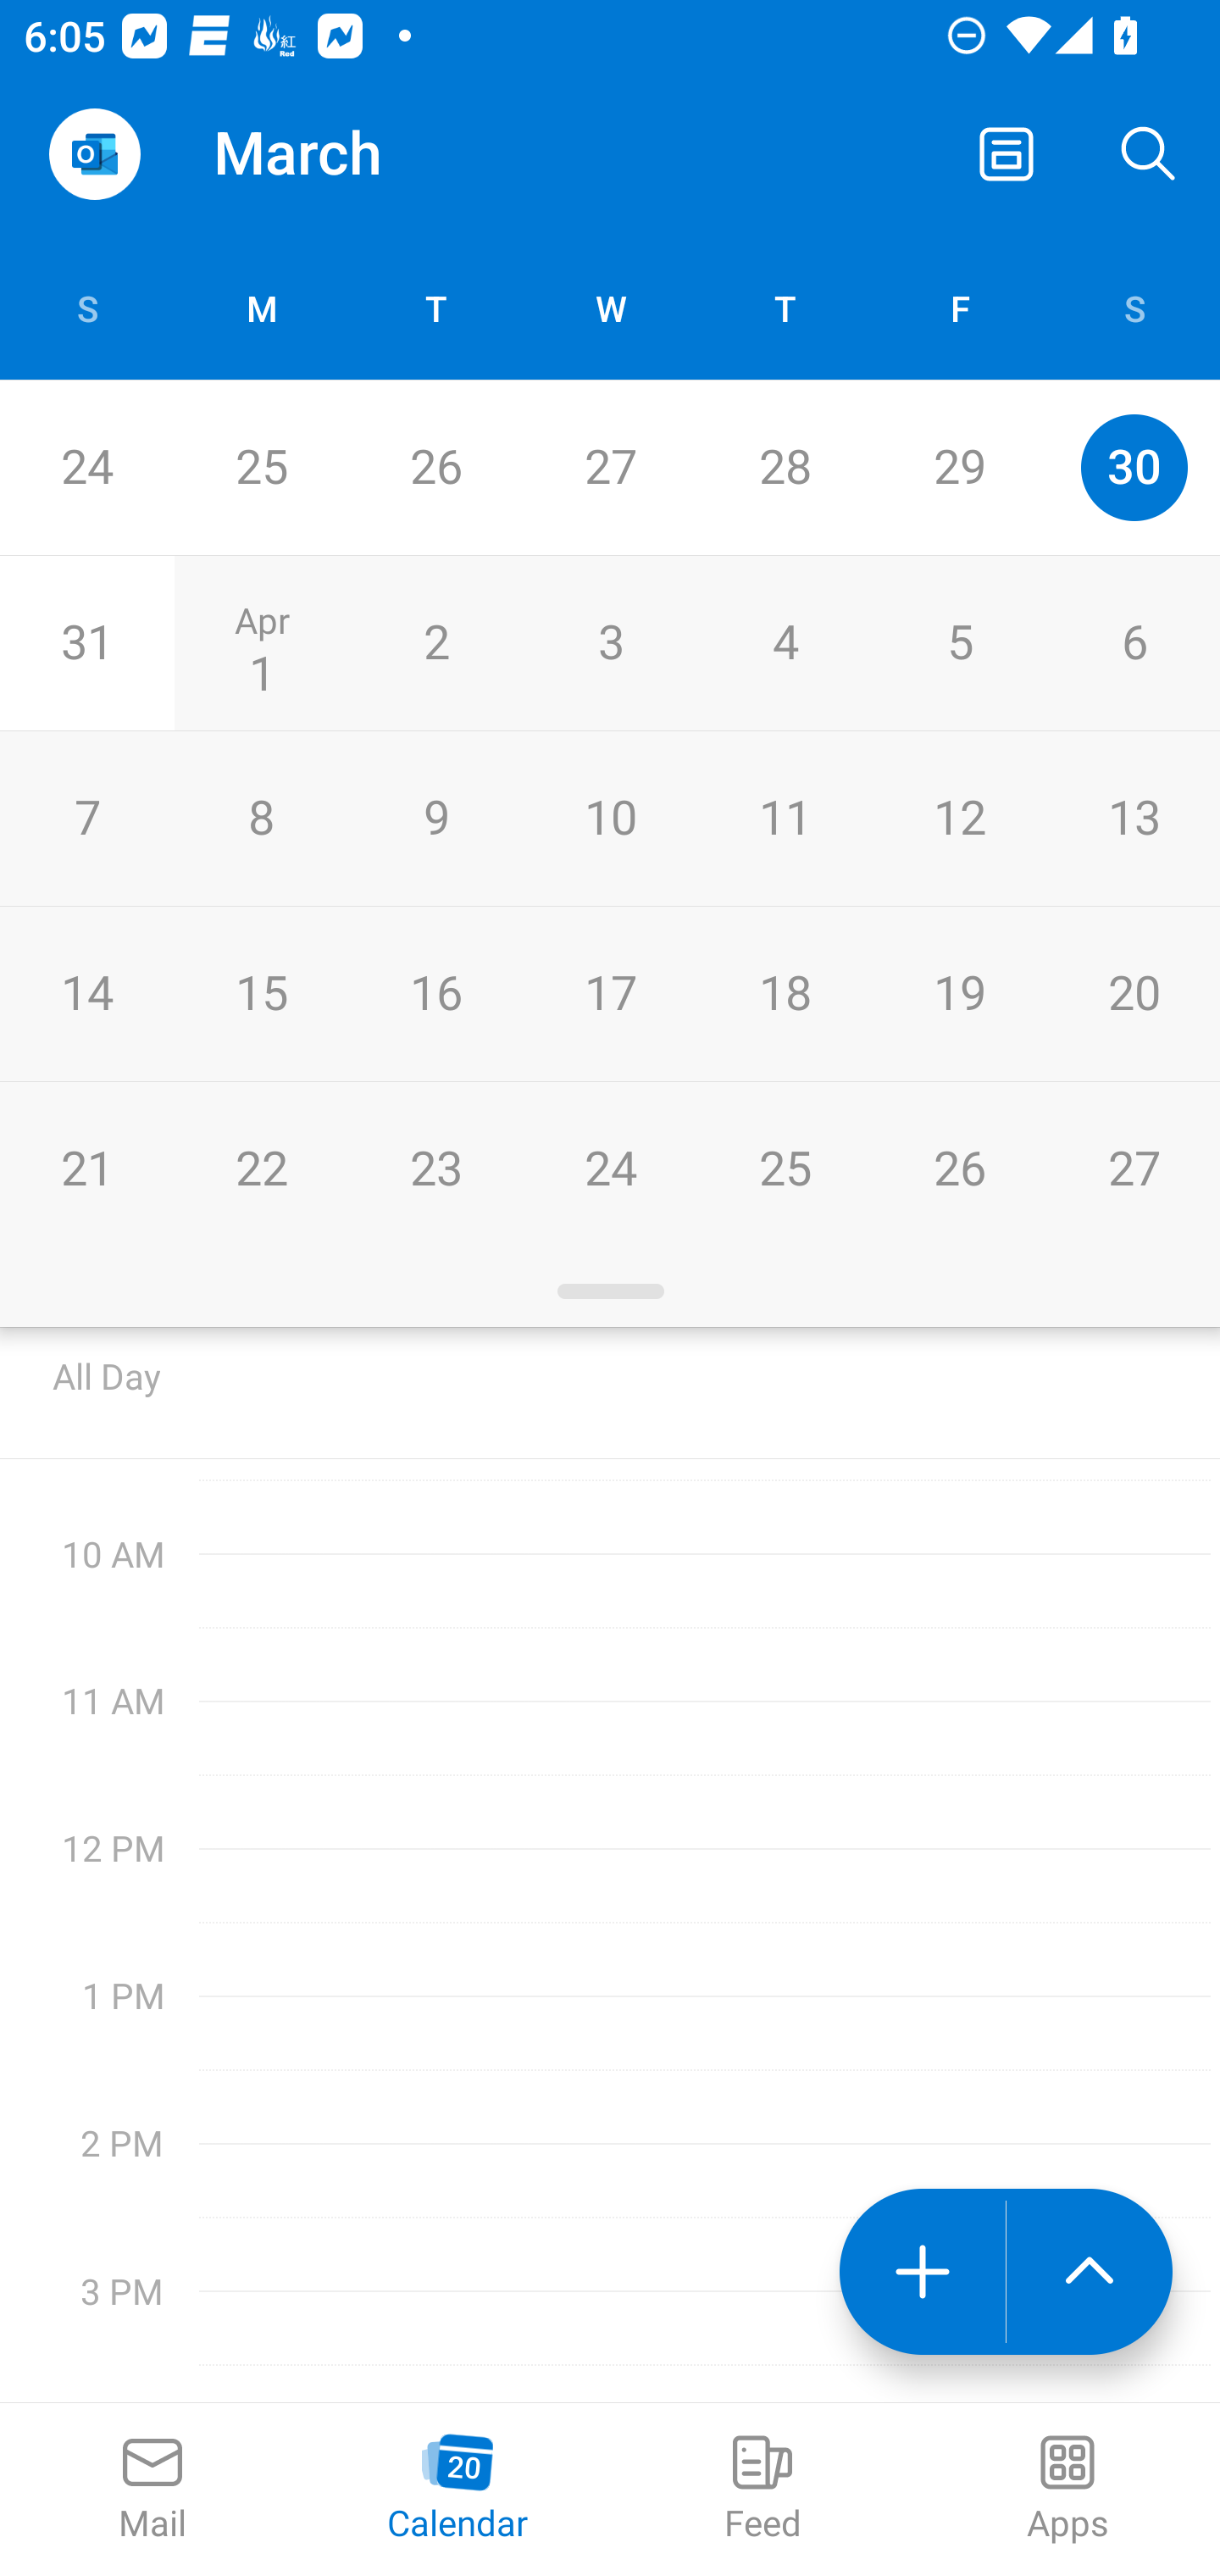 The height and width of the screenshot is (2576, 1220). What do you see at coordinates (86, 819) in the screenshot?
I see `7 Sunday, April 7` at bounding box center [86, 819].